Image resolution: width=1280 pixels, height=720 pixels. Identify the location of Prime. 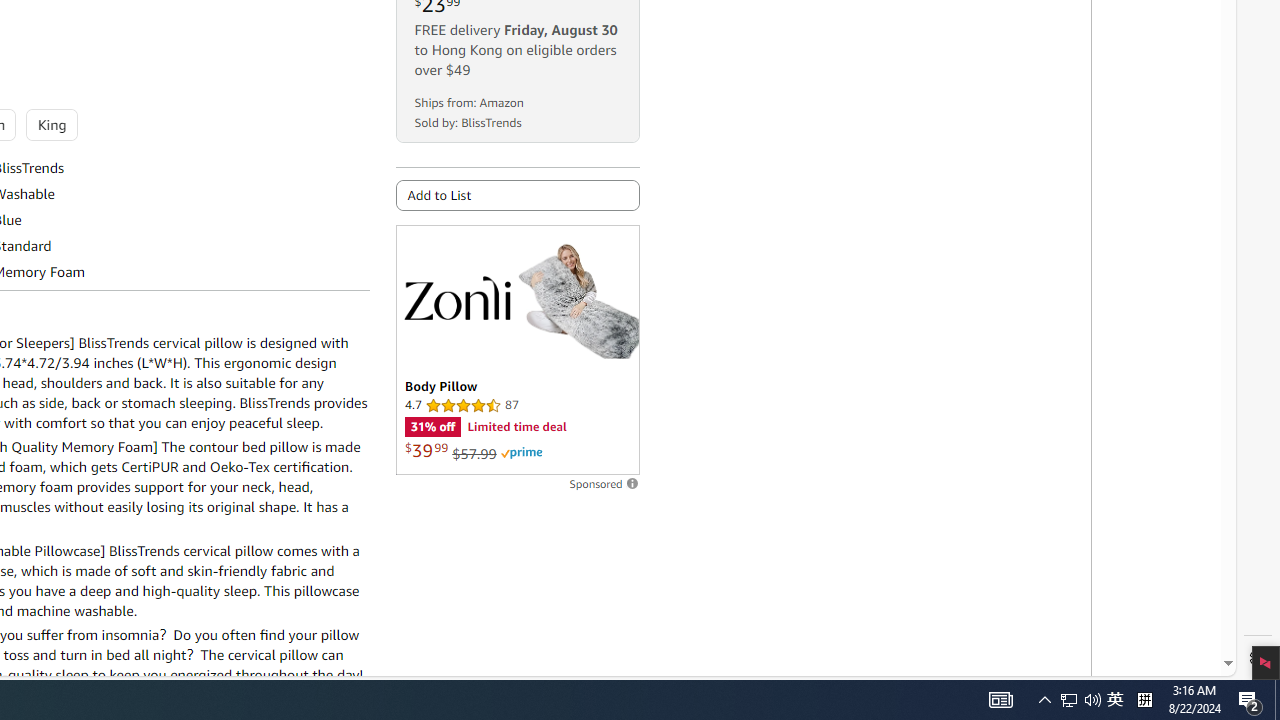
(521, 453).